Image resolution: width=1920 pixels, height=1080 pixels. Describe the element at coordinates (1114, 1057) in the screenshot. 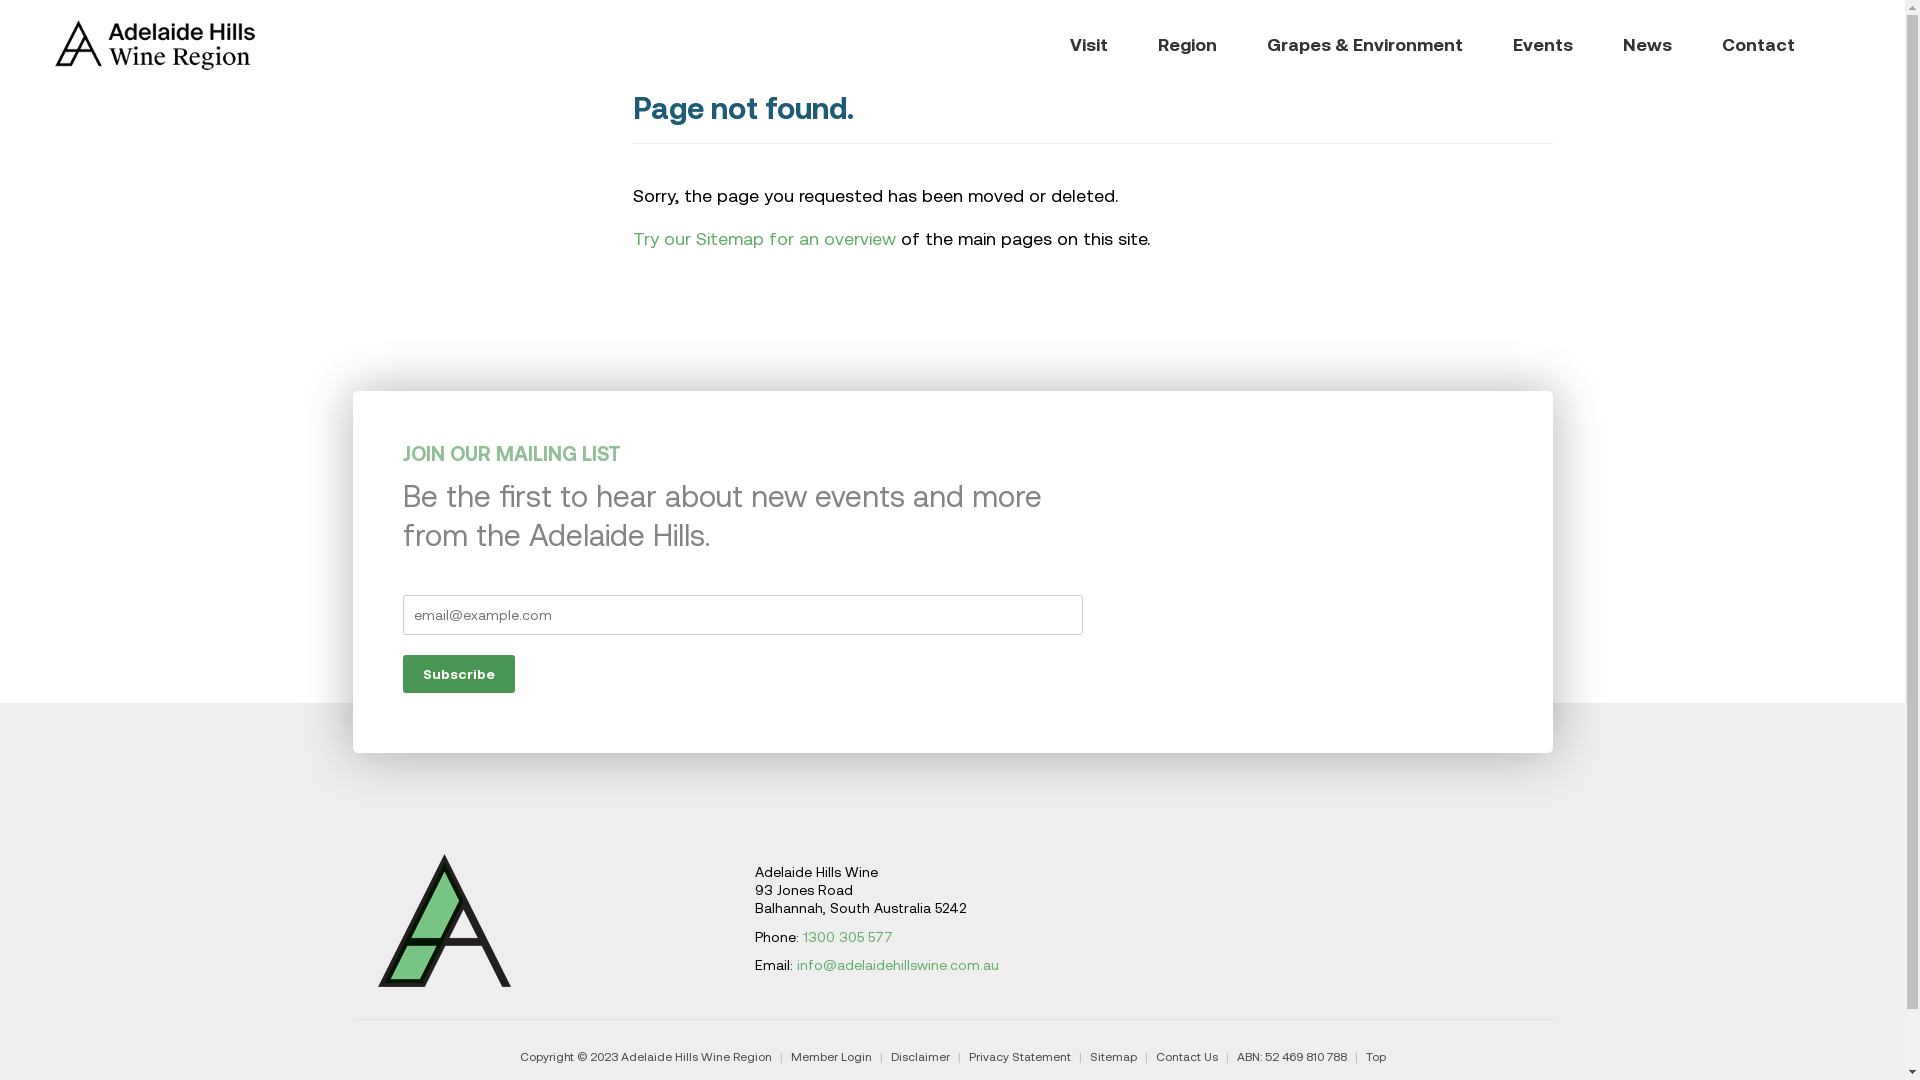

I see `Sitemap` at that location.